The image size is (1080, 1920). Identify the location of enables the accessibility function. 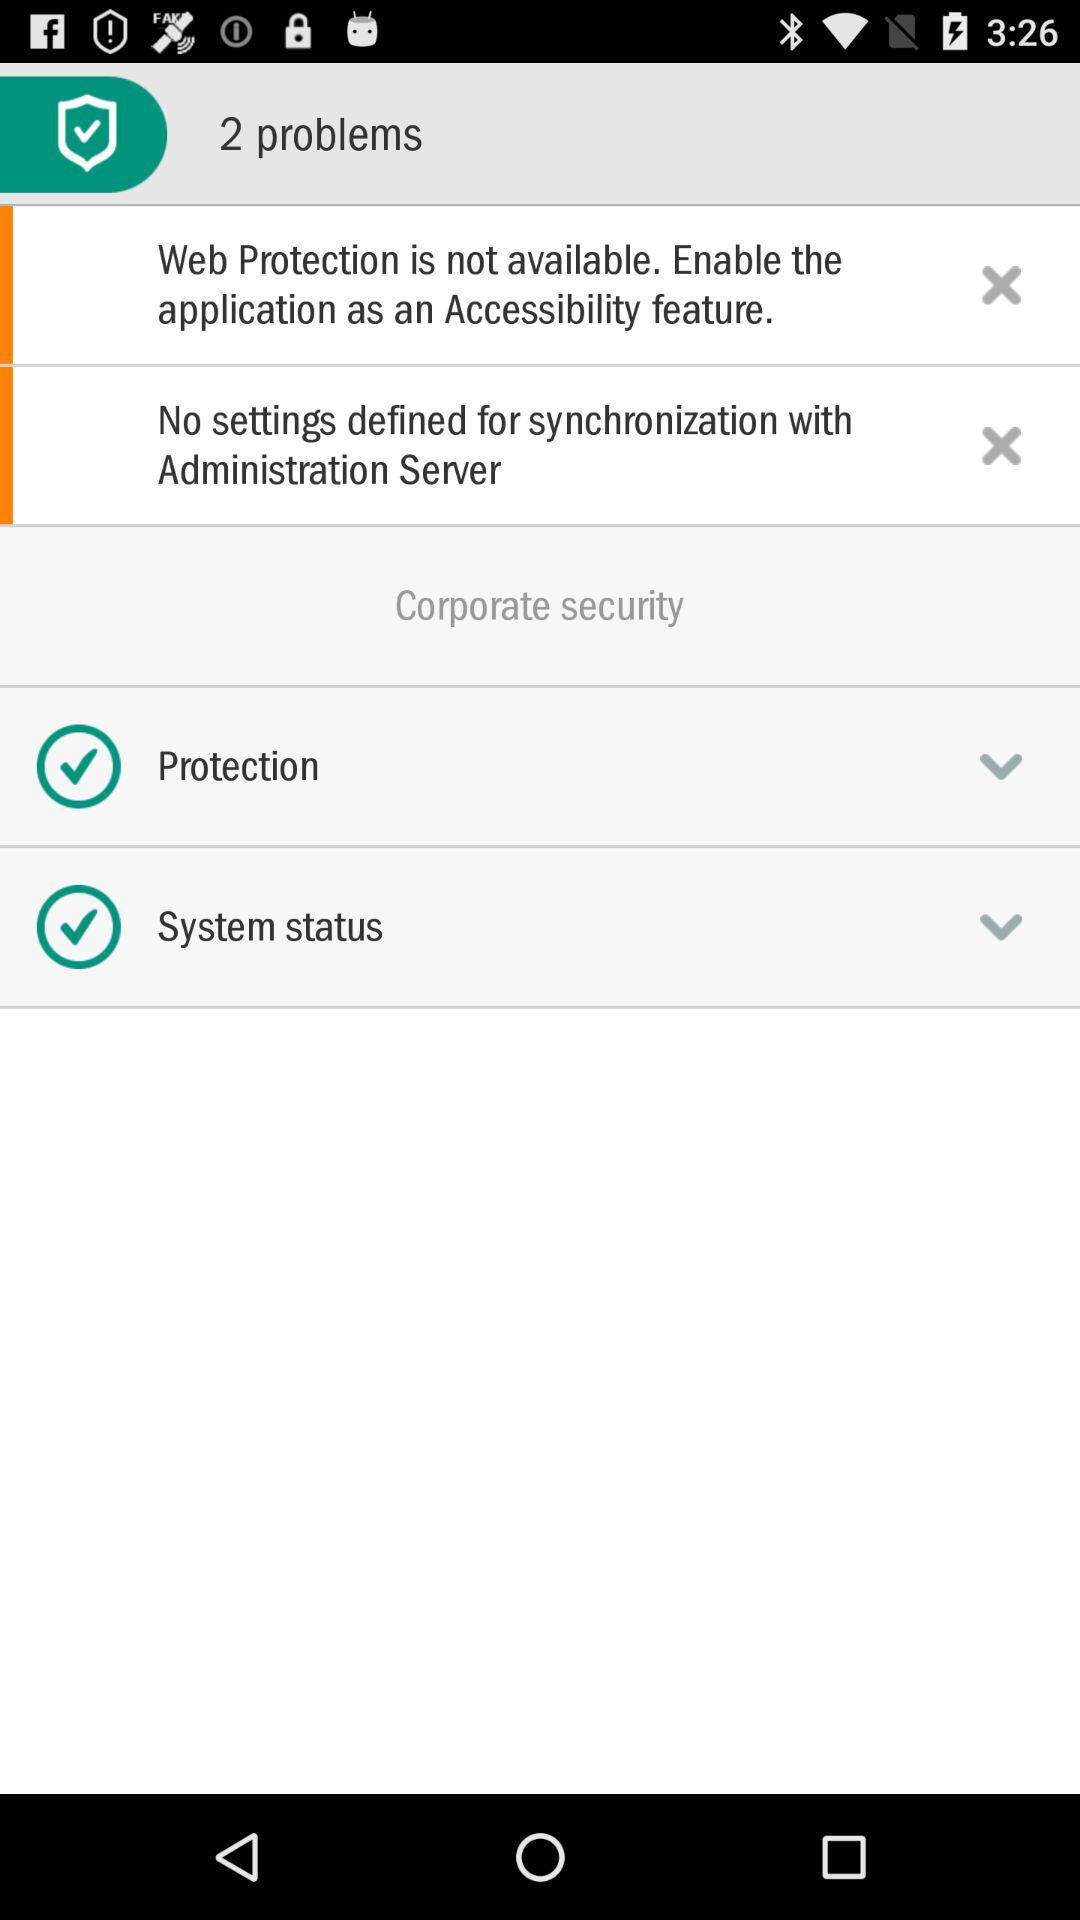
(1001, 284).